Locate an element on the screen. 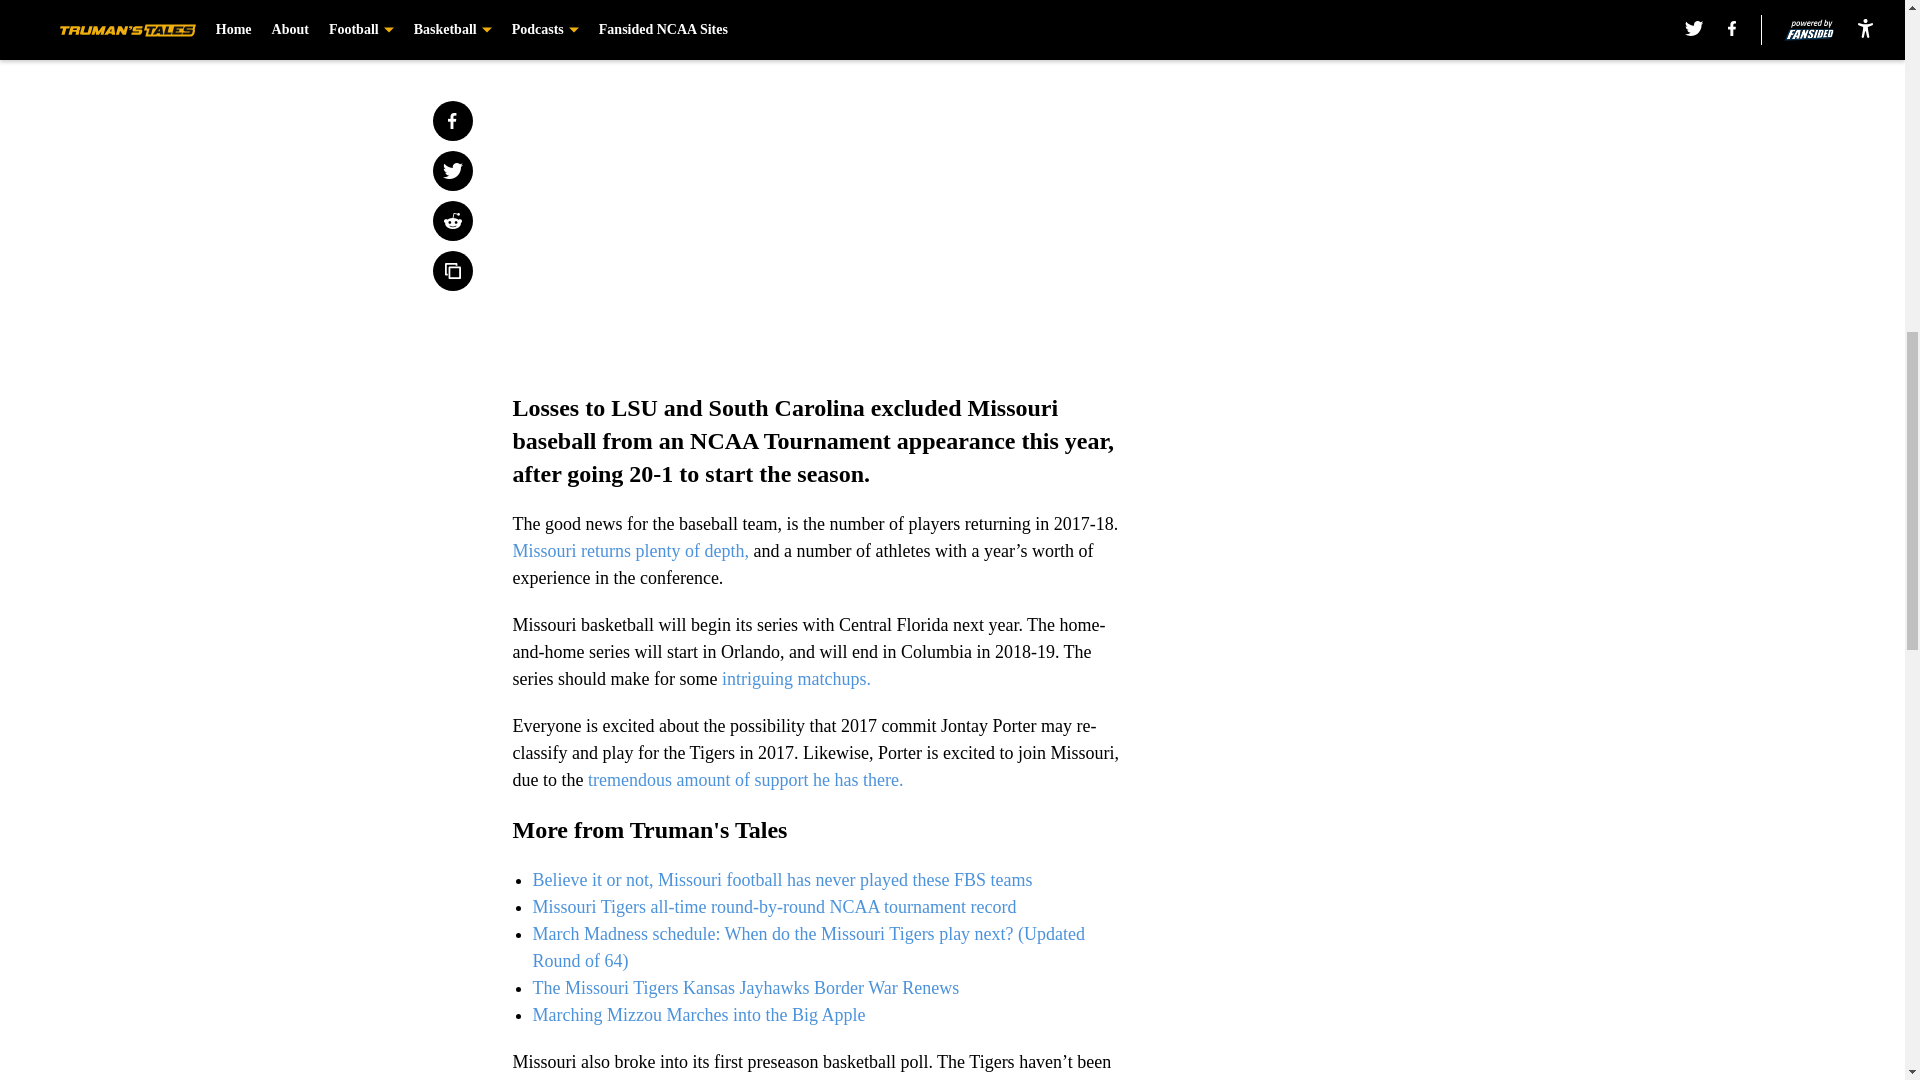  tremendous amount of support he has there.  is located at coordinates (748, 780).